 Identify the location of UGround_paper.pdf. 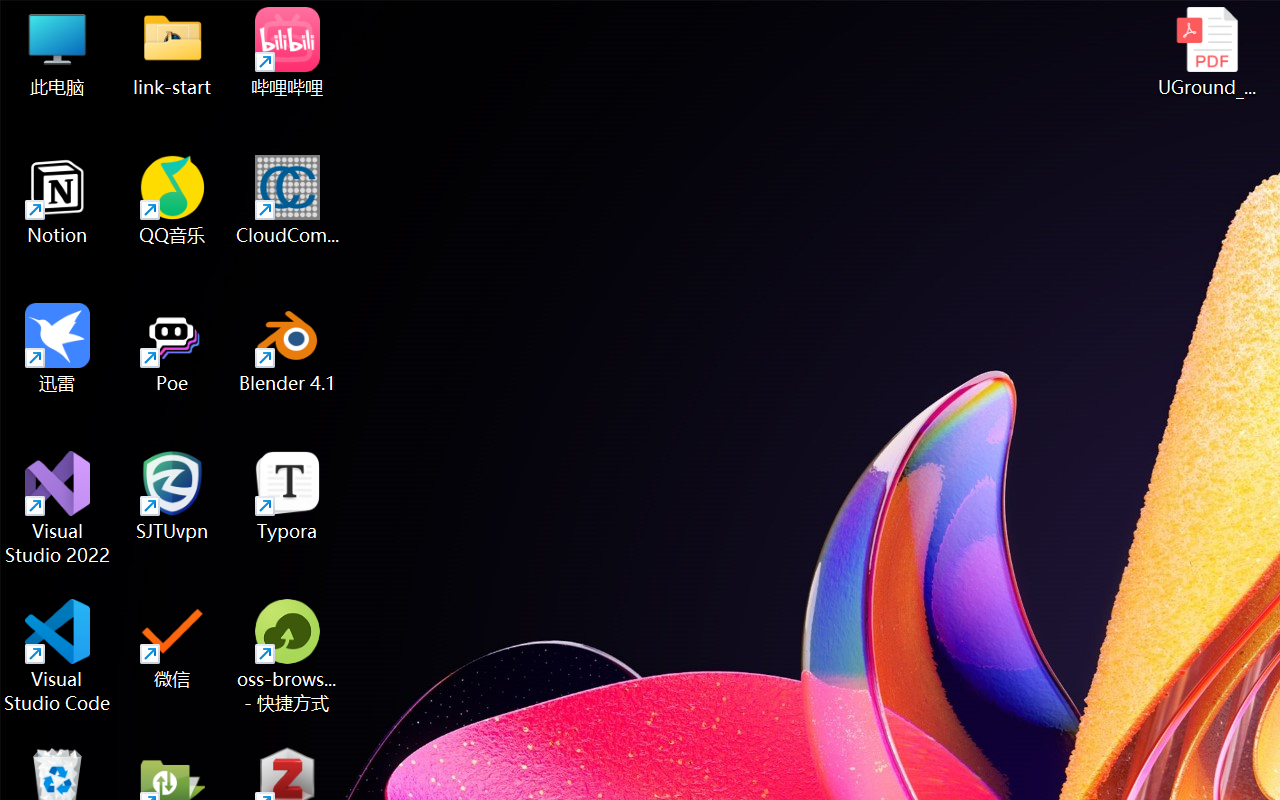
(1206, 52).